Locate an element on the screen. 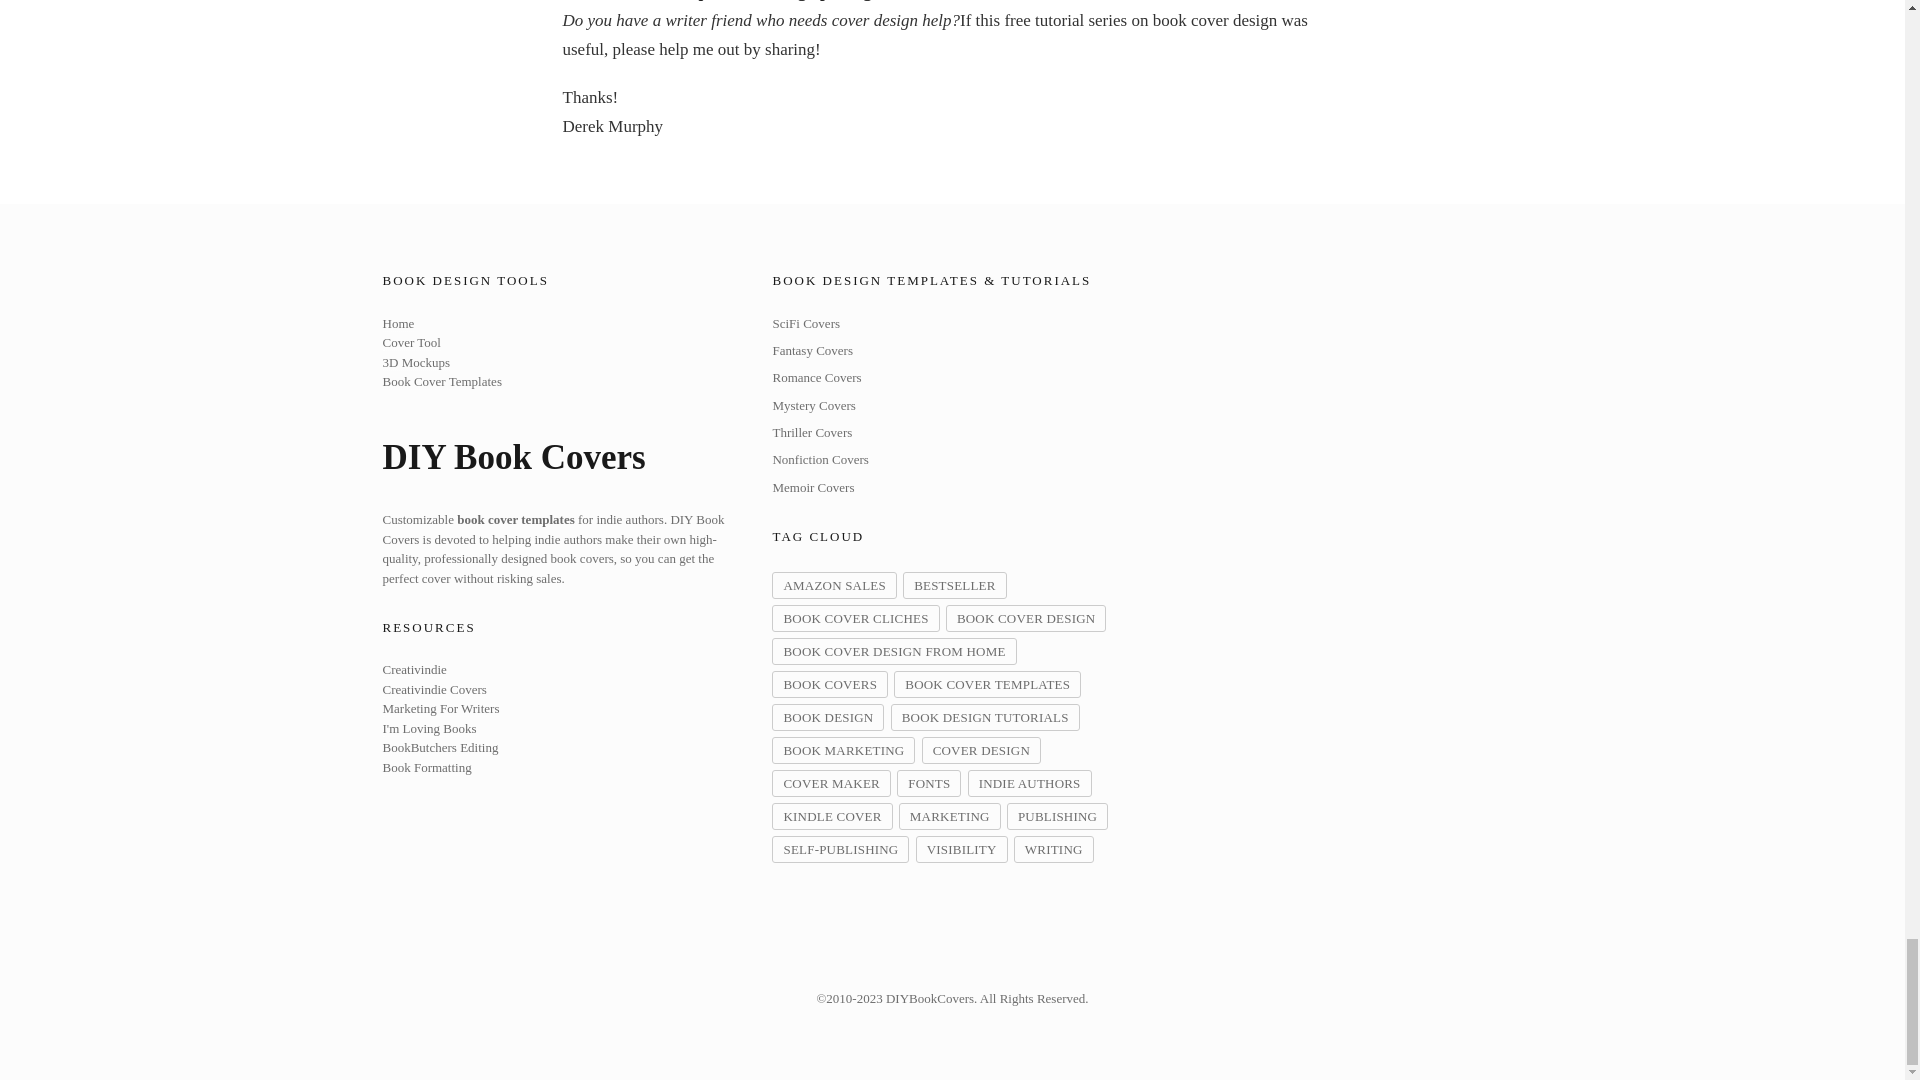 The image size is (1920, 1080). BookButchers Editing is located at coordinates (440, 748).